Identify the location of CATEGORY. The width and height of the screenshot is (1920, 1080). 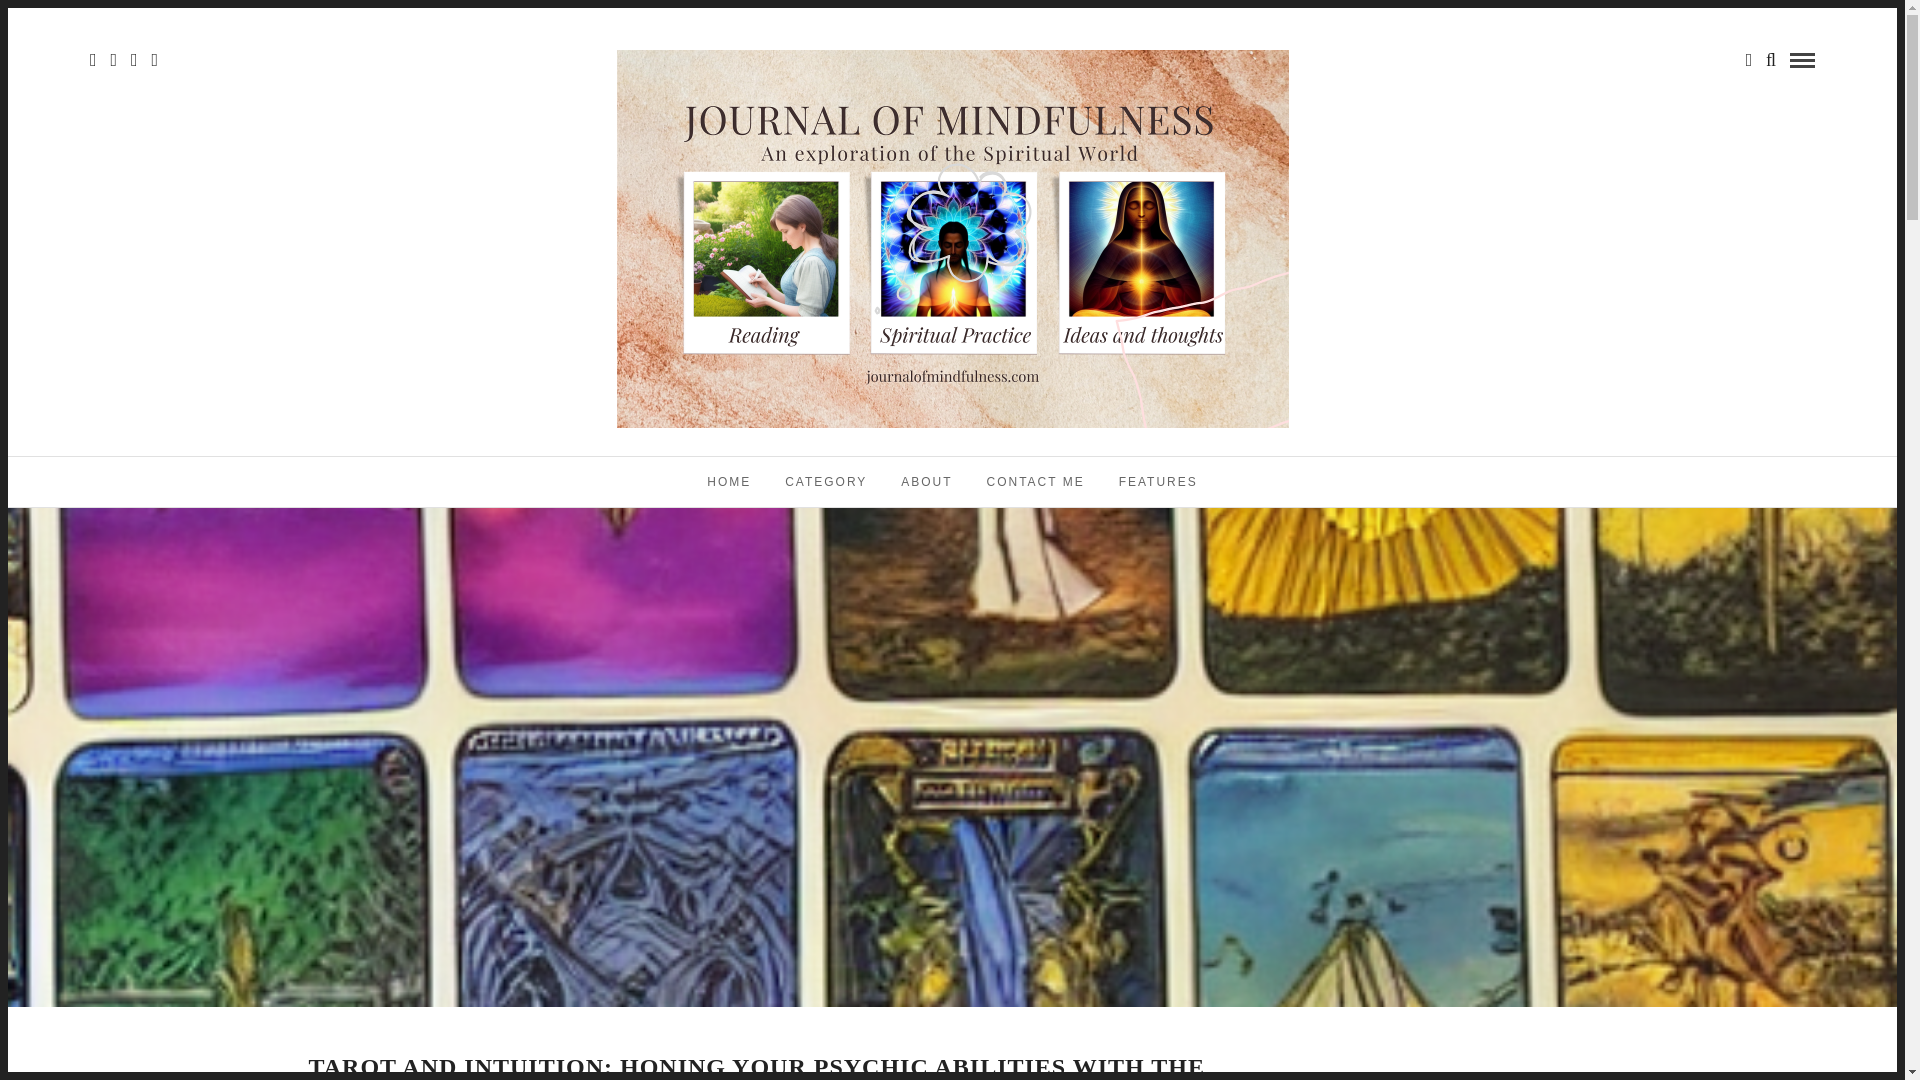
(825, 481).